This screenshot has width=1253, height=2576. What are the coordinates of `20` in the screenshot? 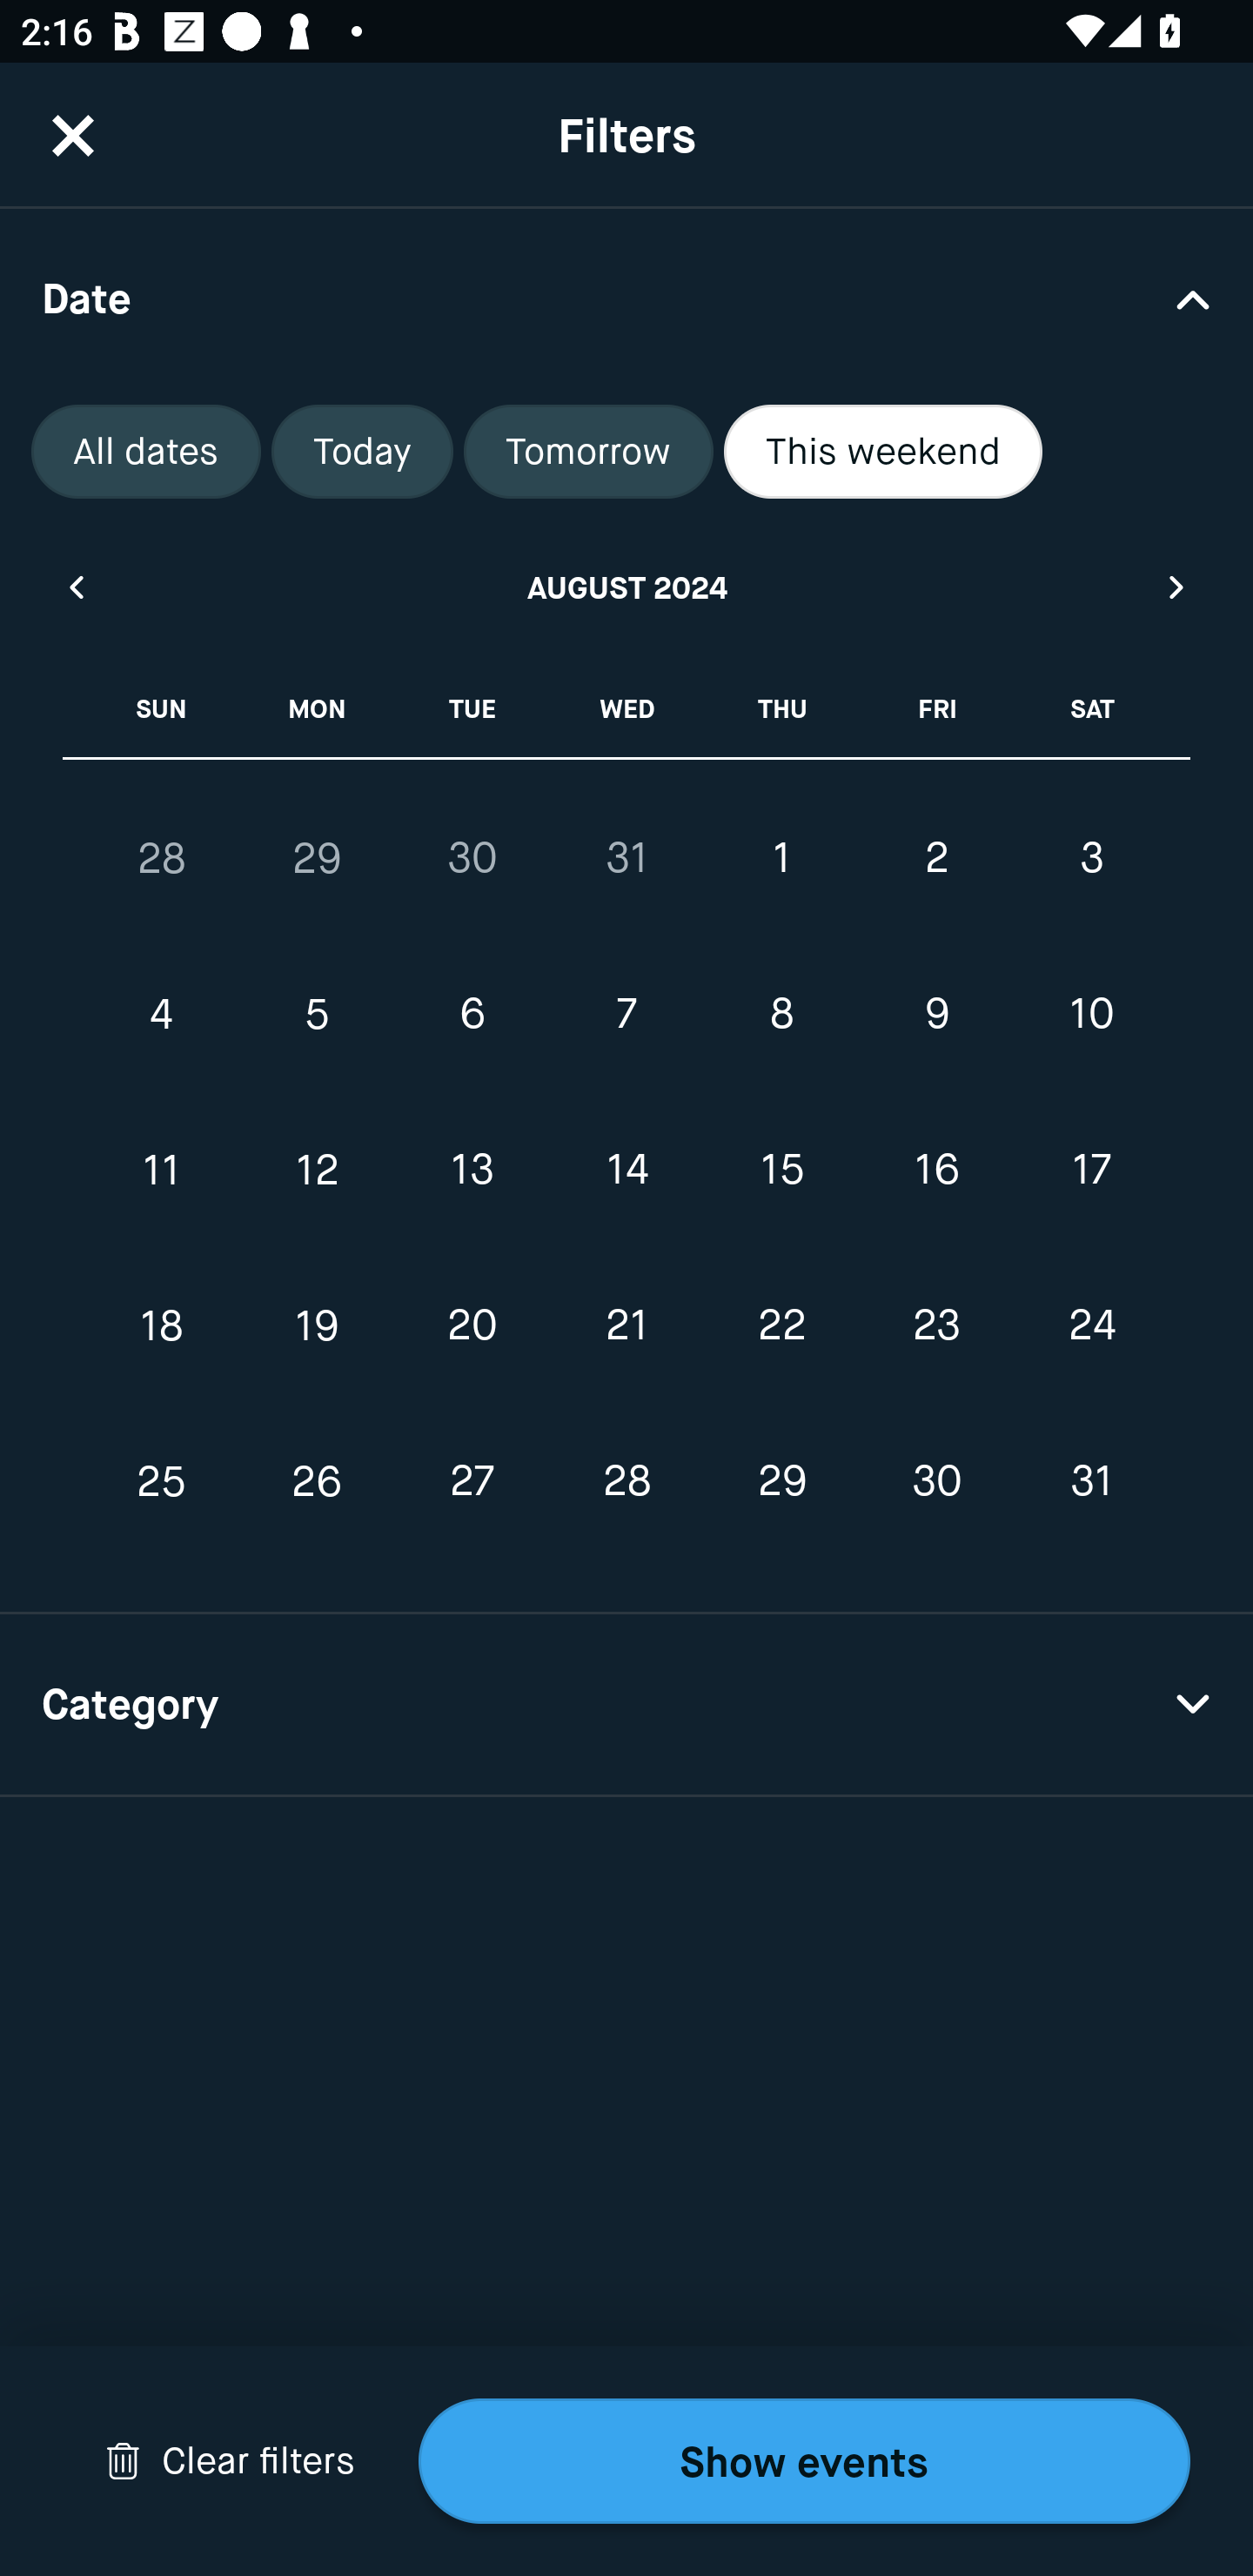 It's located at (472, 1325).